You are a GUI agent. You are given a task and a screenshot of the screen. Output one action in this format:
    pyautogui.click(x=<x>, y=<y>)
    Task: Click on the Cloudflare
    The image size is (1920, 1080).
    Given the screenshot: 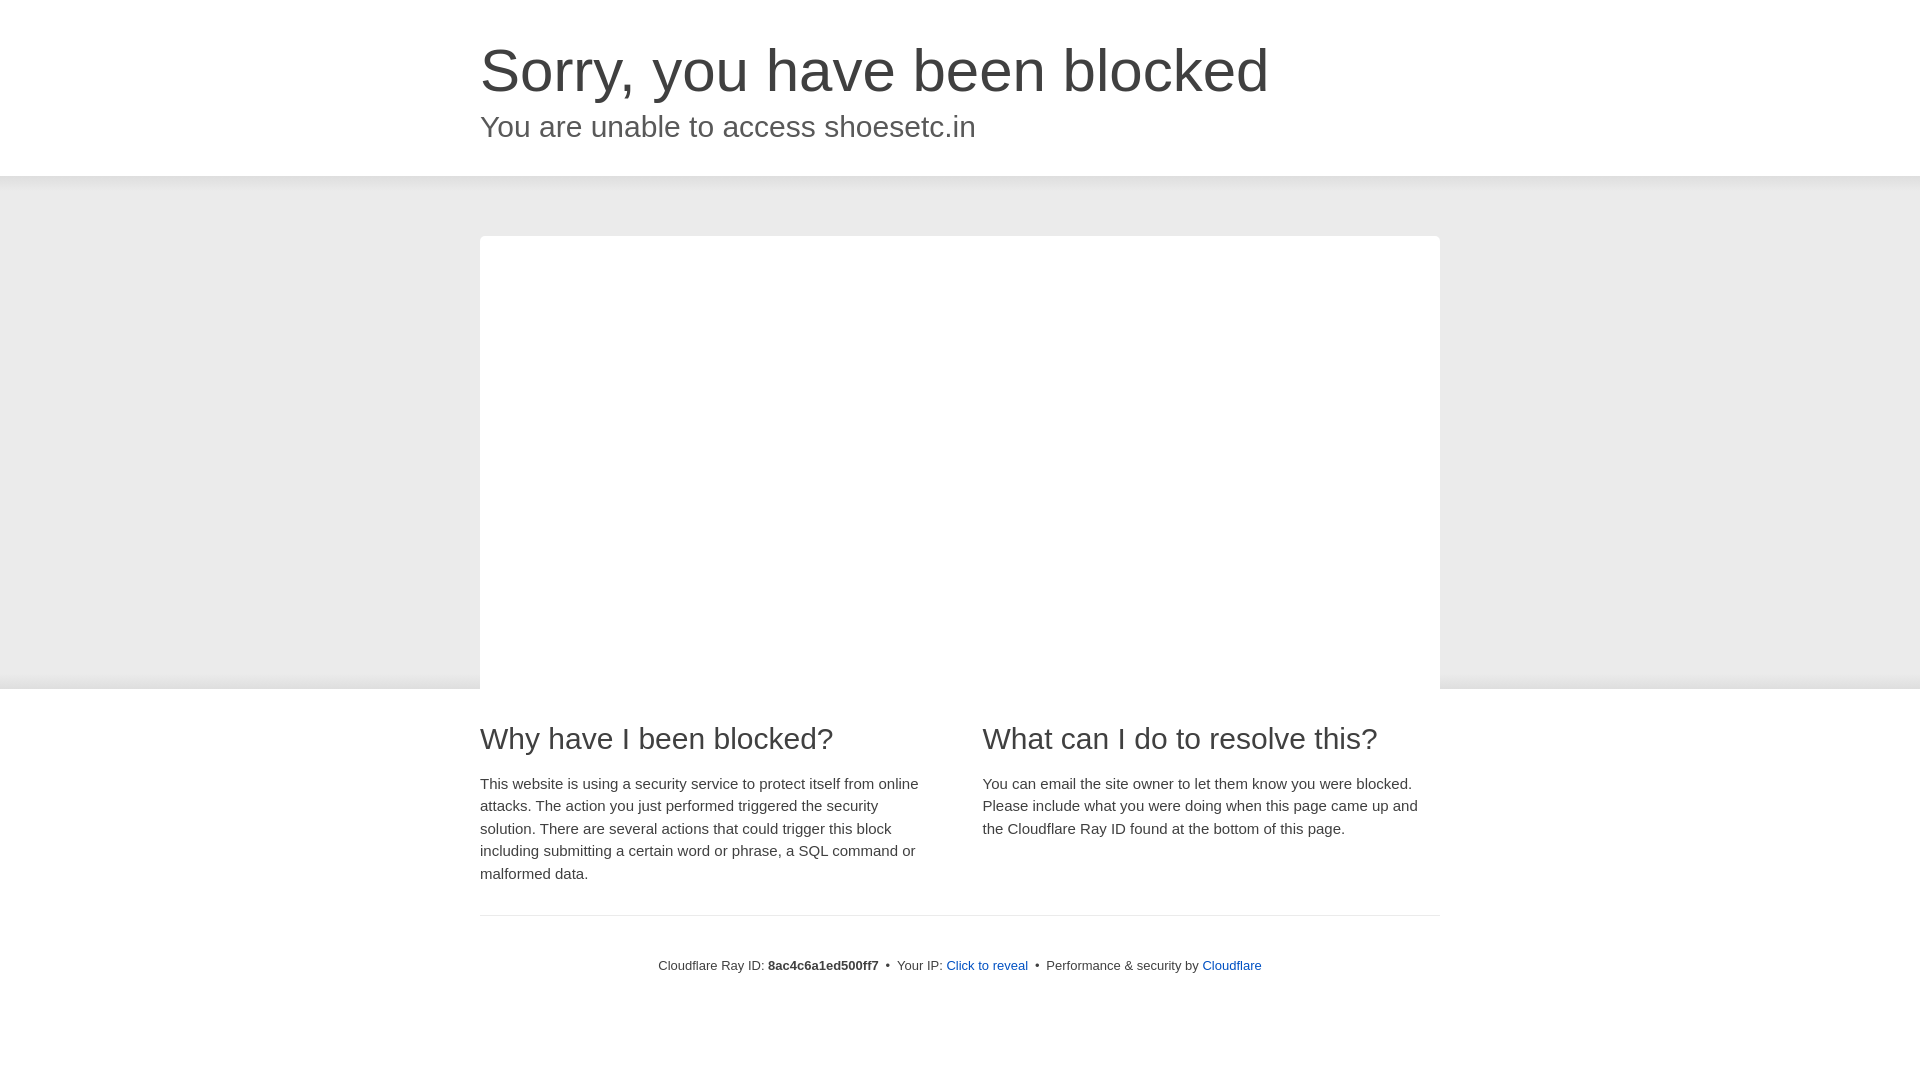 What is the action you would take?
    pyautogui.click(x=1231, y=965)
    